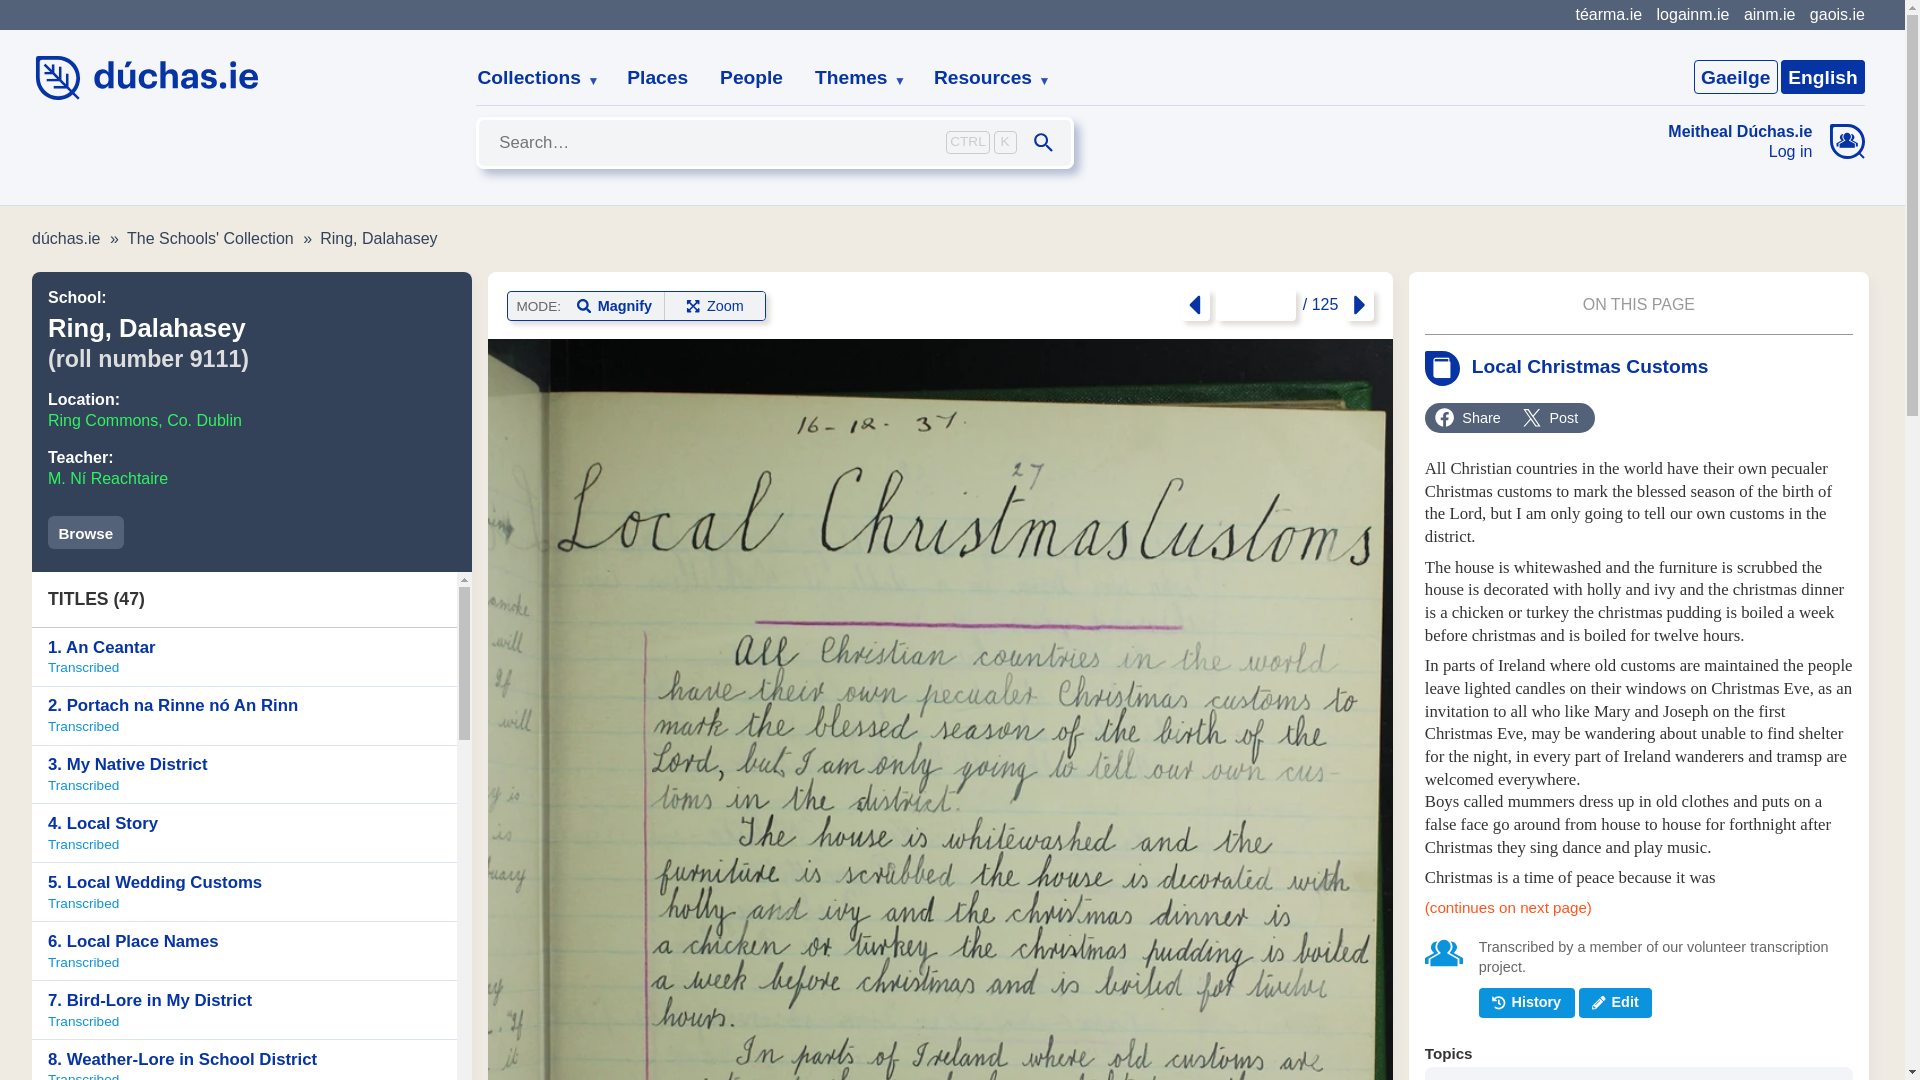  I want to click on English, so click(1822, 76).